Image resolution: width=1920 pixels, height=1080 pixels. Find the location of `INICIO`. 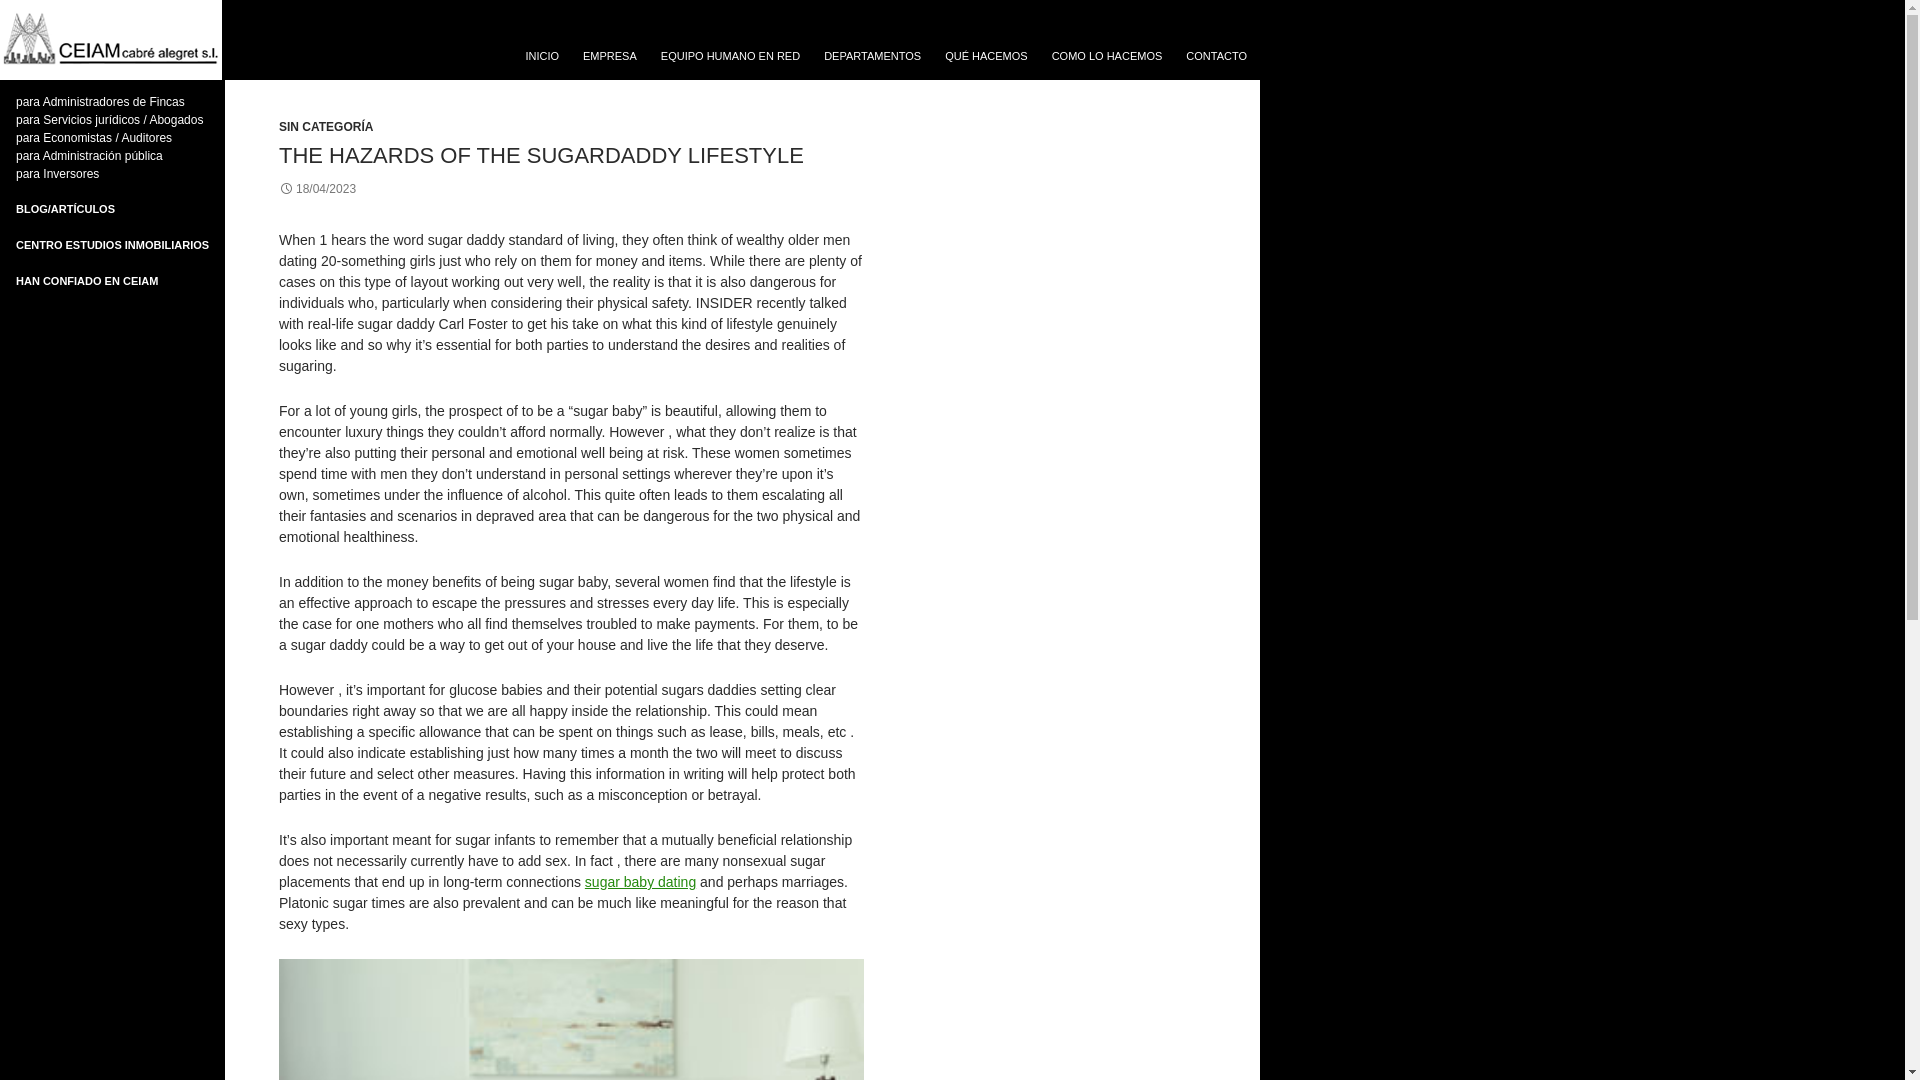

INICIO is located at coordinates (541, 56).